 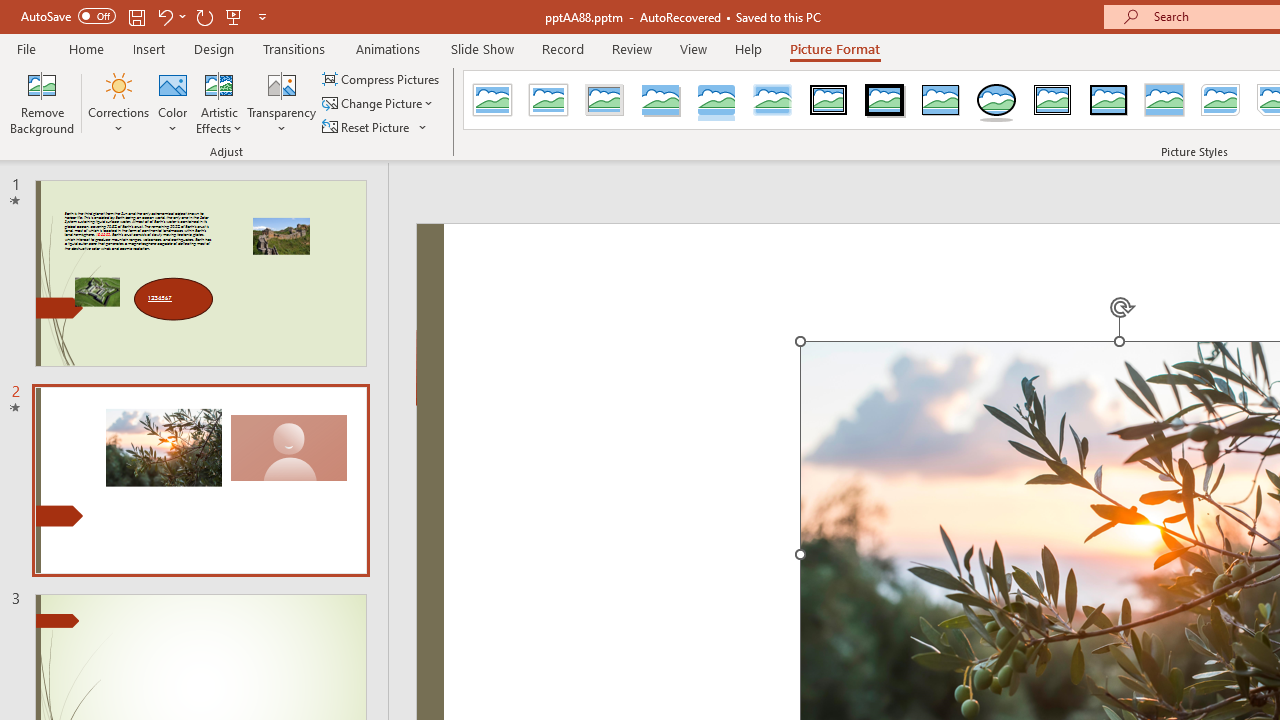 I want to click on Reset Picture, so click(x=375, y=126).